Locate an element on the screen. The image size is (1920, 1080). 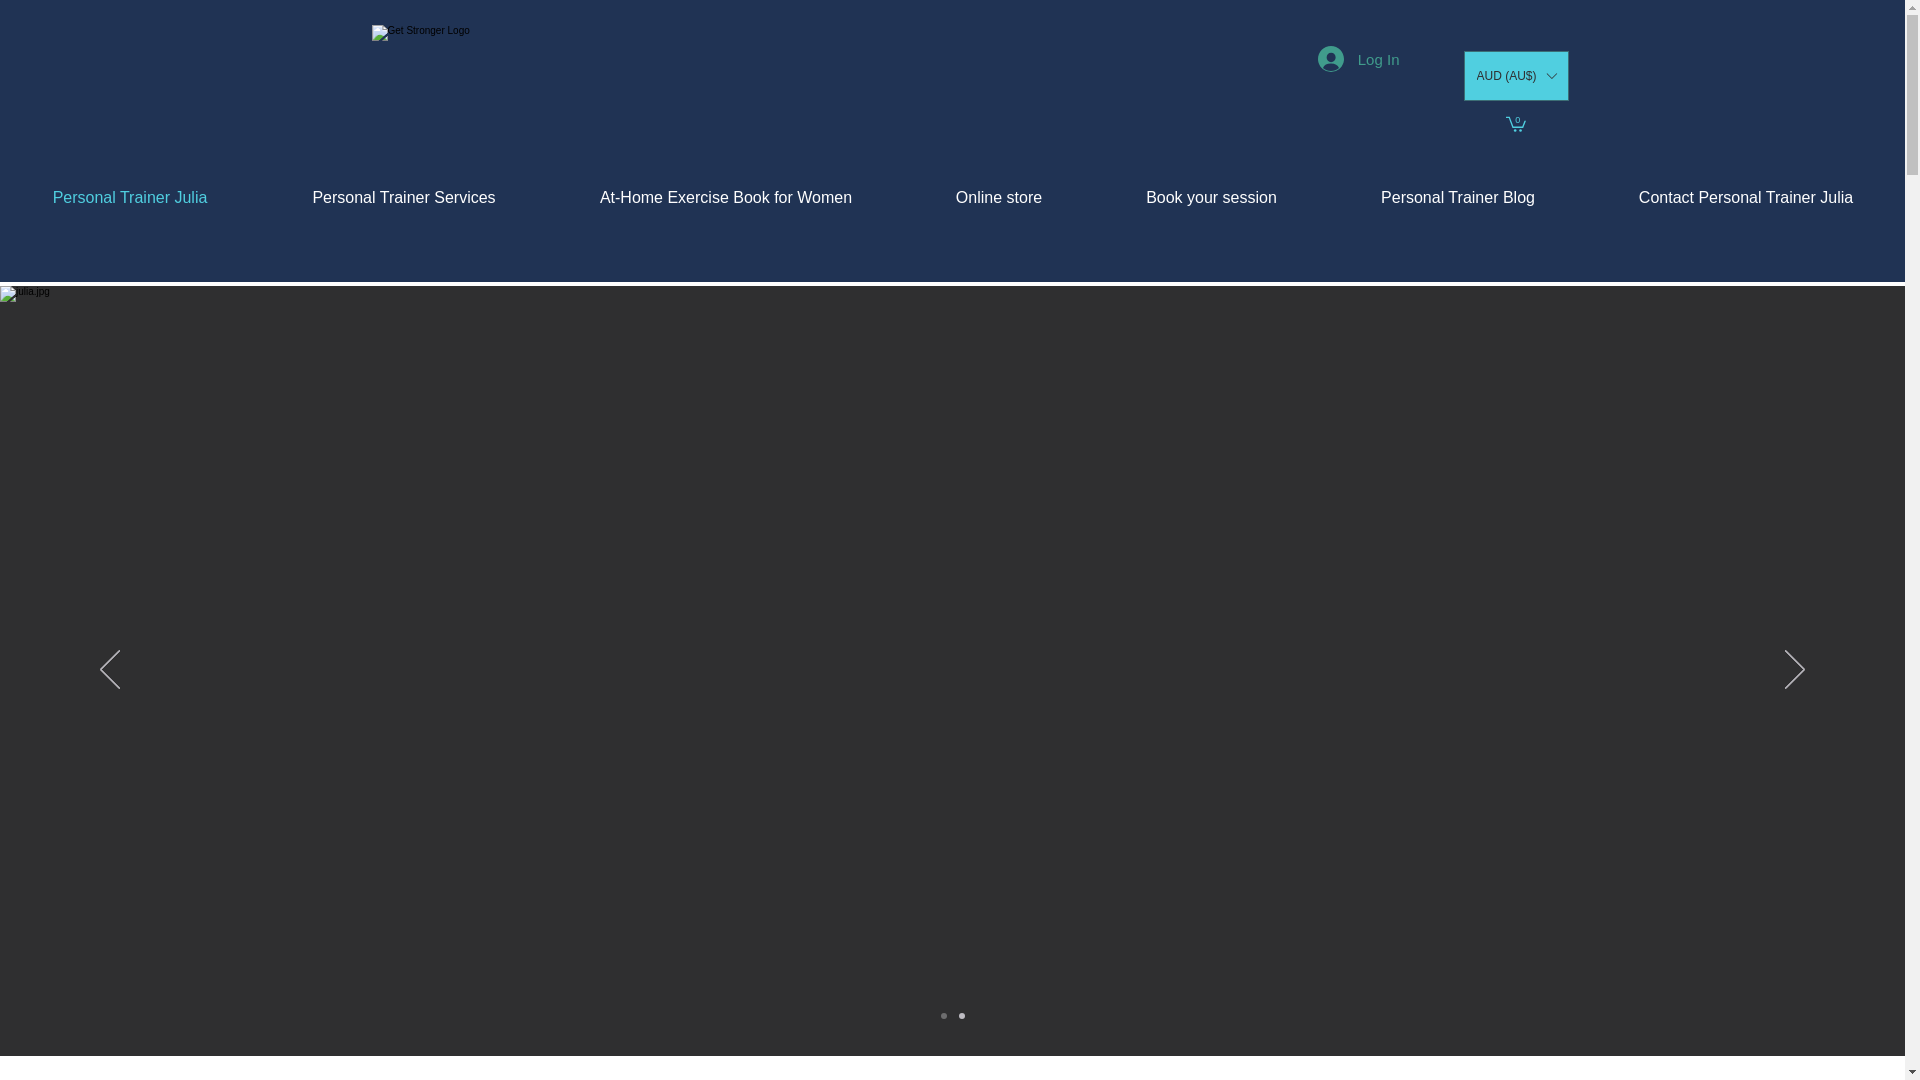
Log In is located at coordinates (1359, 58).